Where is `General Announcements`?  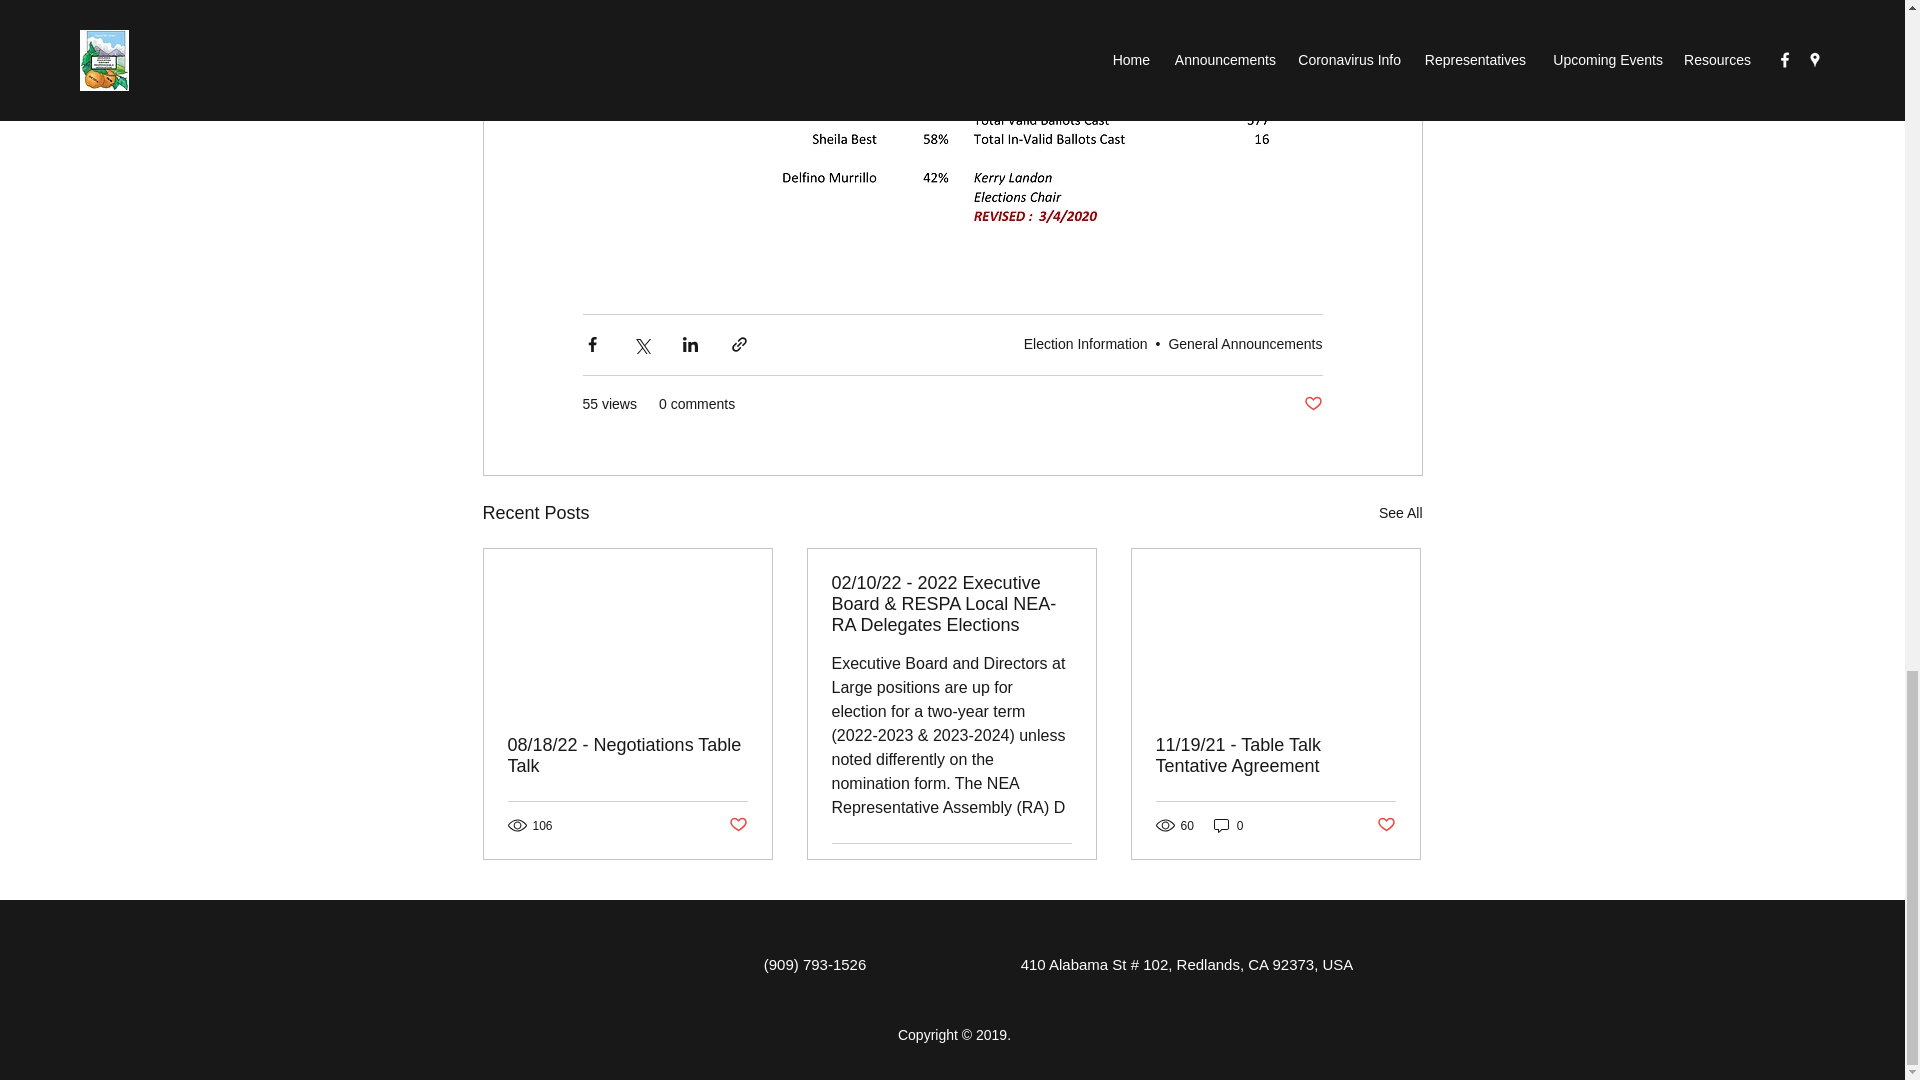
General Announcements is located at coordinates (1244, 344).